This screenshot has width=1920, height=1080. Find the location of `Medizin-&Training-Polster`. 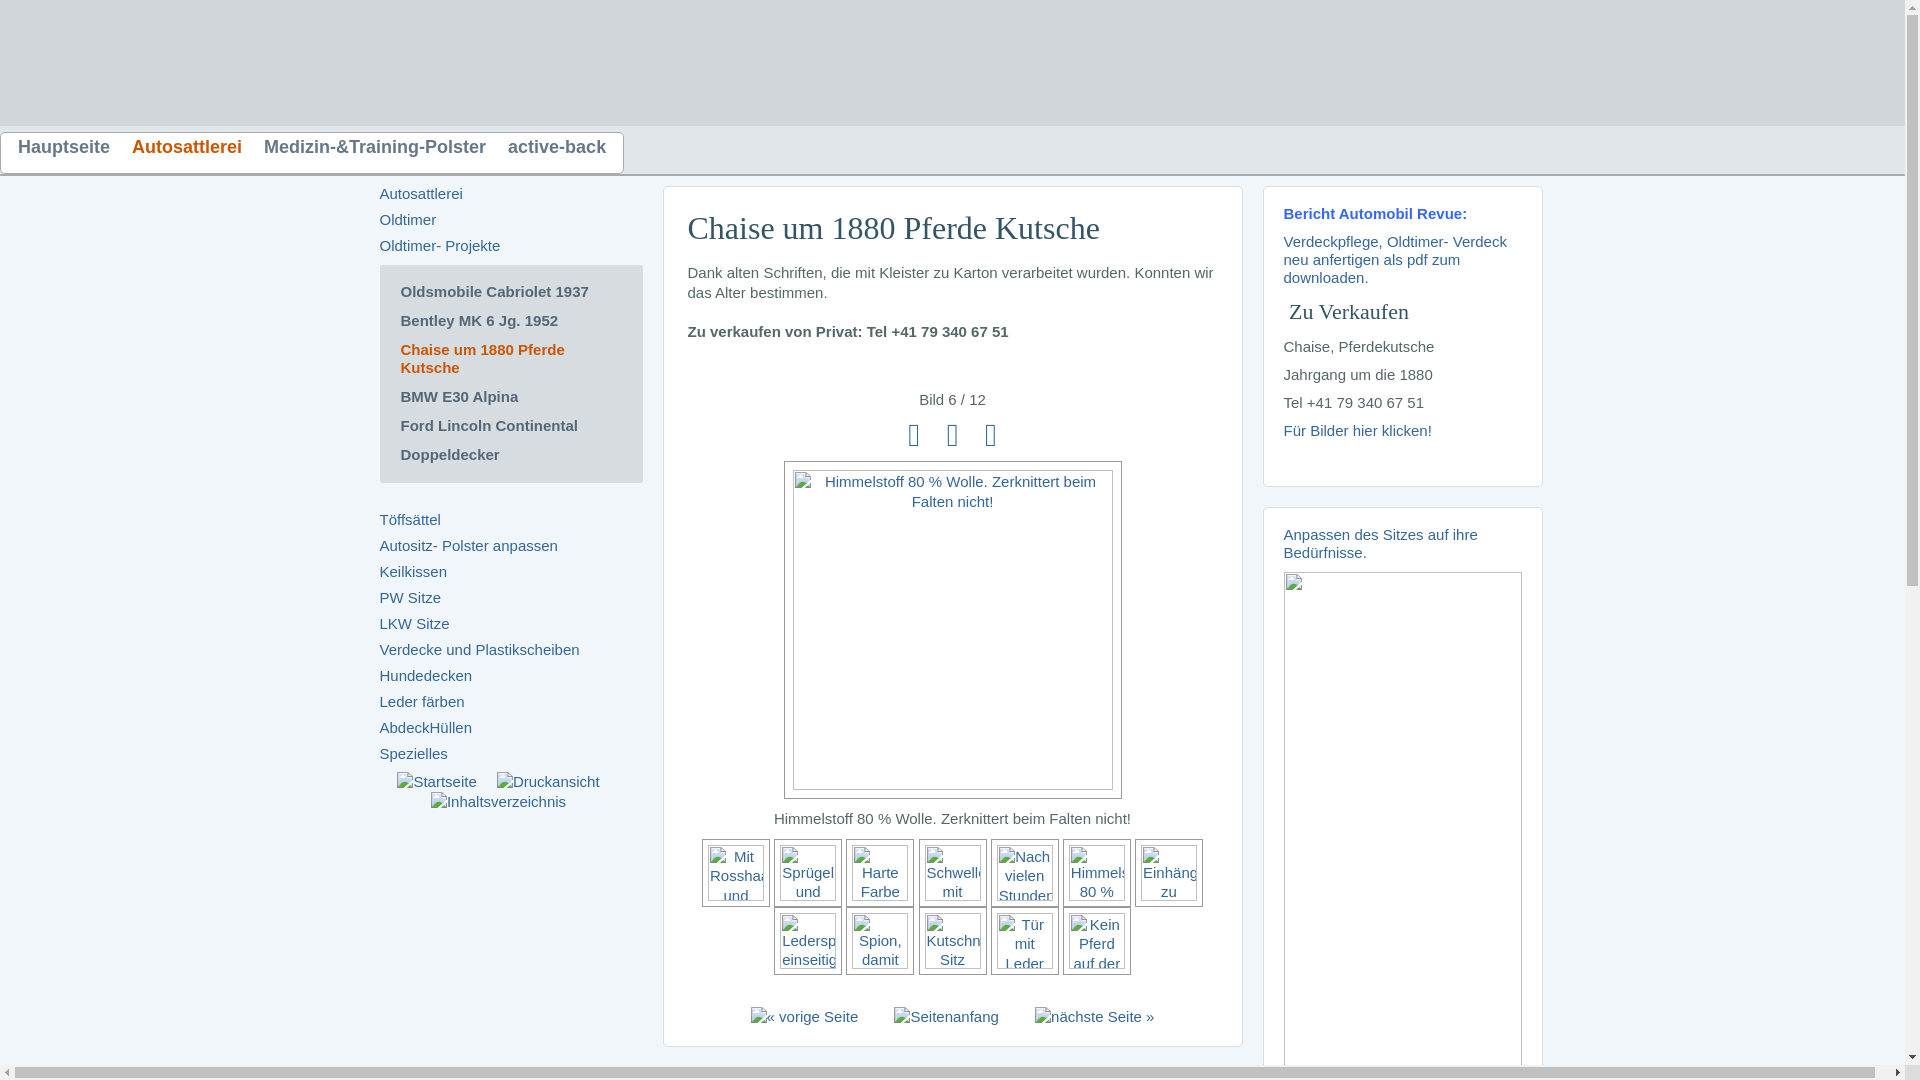

Medizin-&Training-Polster is located at coordinates (375, 152).